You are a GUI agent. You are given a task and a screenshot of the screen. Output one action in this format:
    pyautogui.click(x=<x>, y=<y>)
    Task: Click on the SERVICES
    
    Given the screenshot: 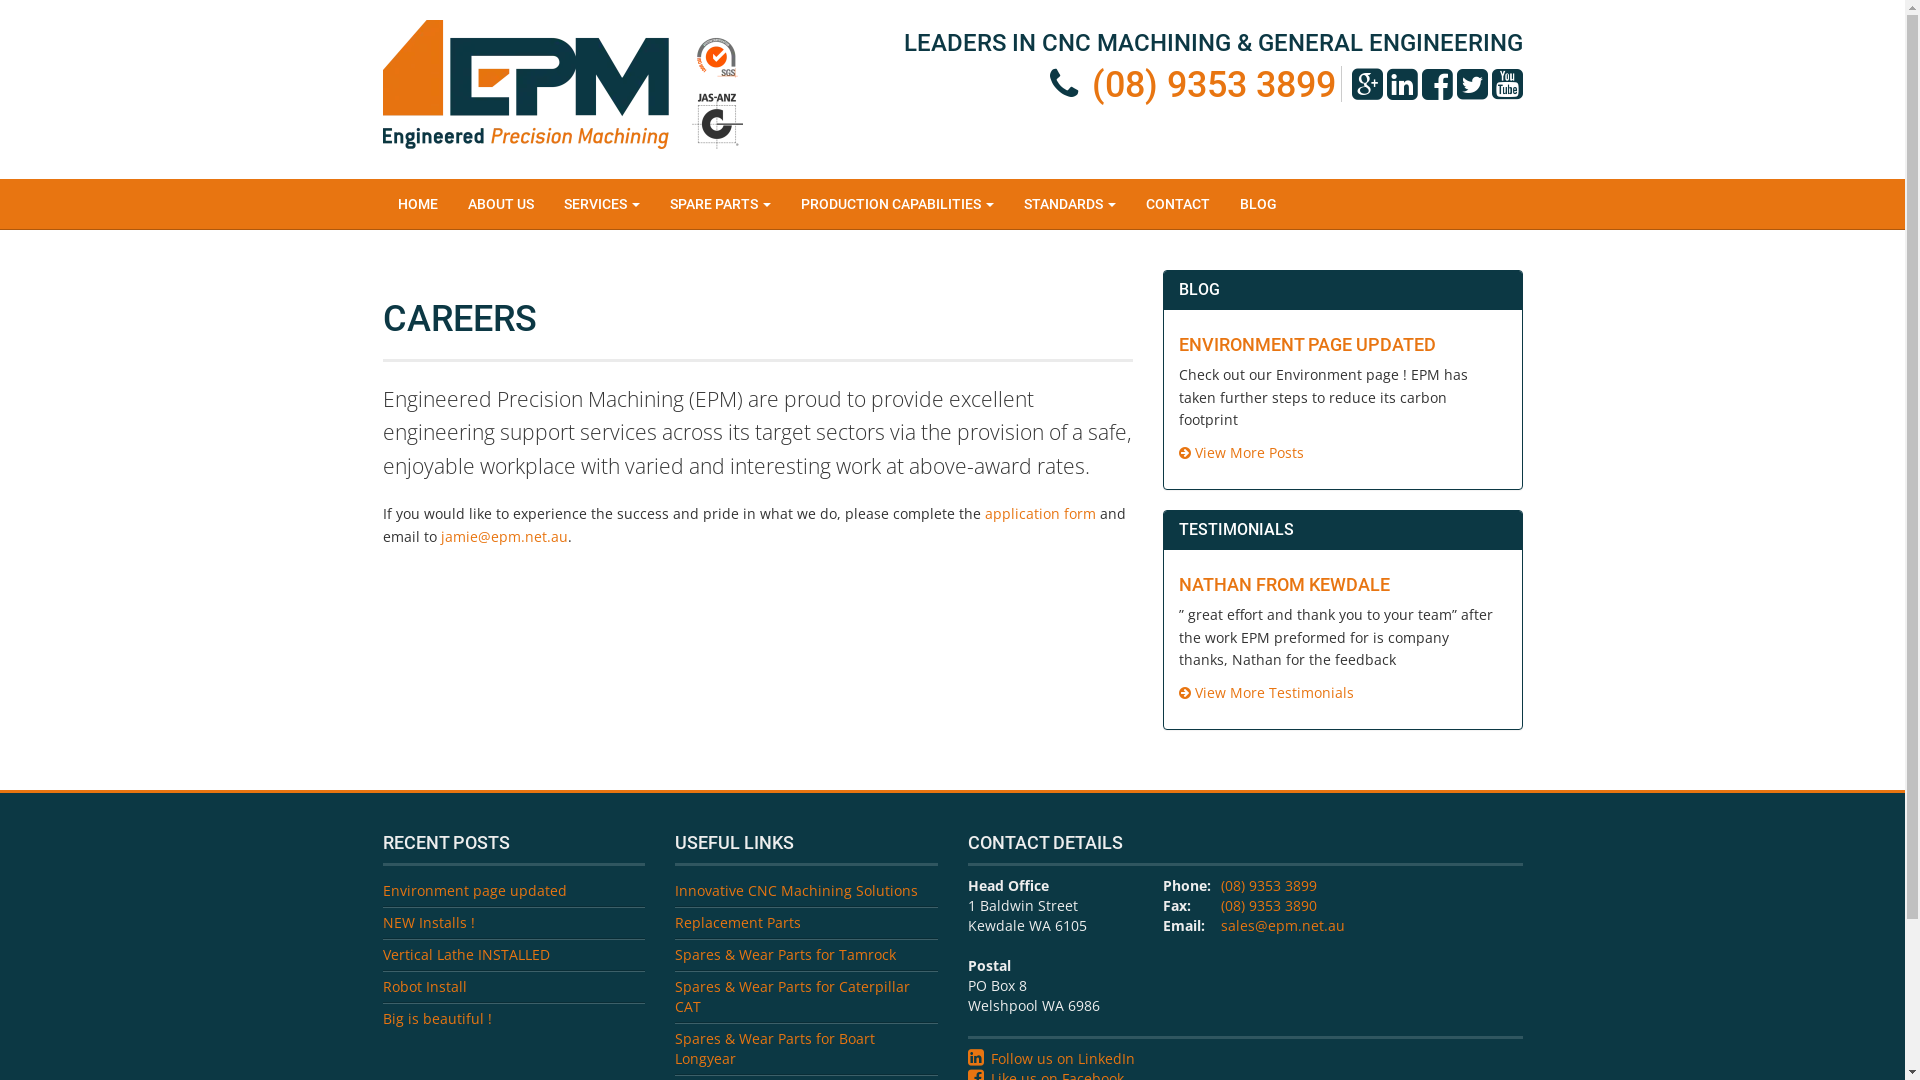 What is the action you would take?
    pyautogui.click(x=601, y=204)
    